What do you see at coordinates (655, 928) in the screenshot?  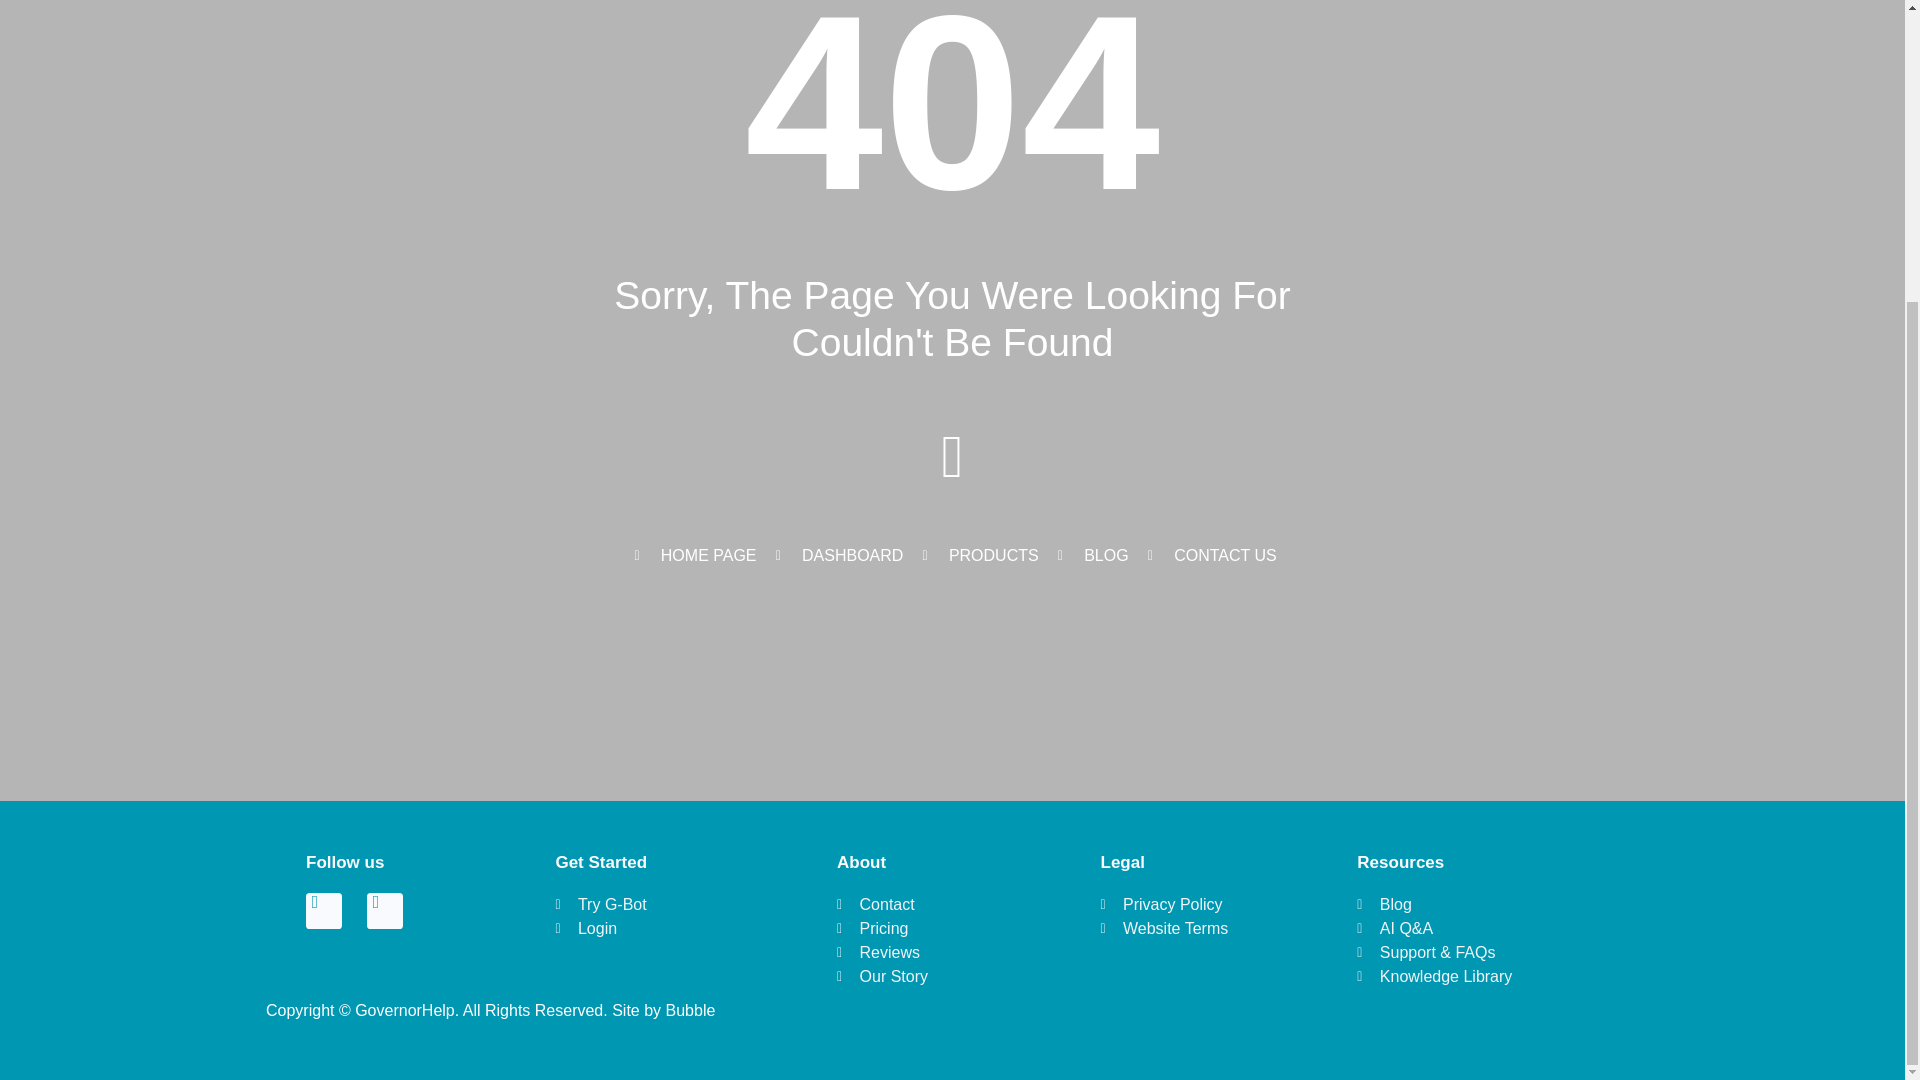 I see `Login` at bounding box center [655, 928].